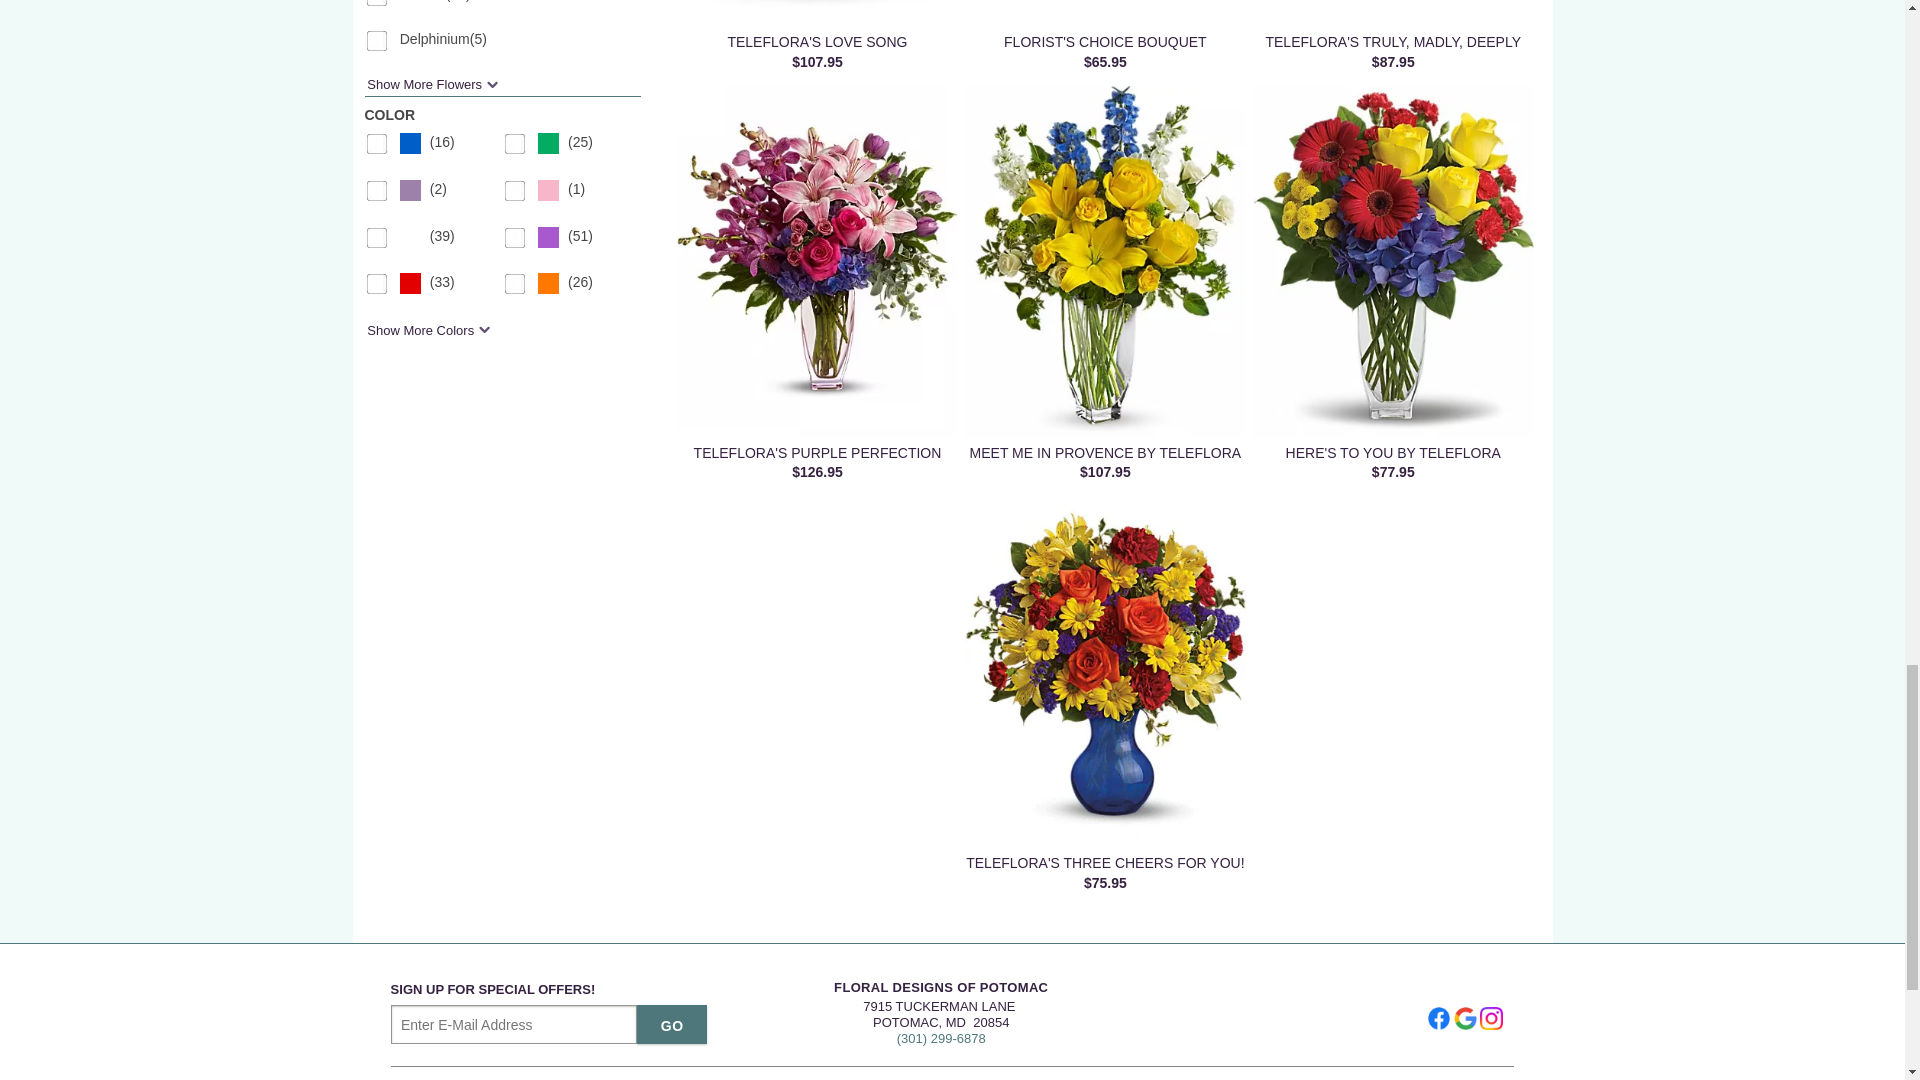  I want to click on Email Sign up, so click(514, 1025).